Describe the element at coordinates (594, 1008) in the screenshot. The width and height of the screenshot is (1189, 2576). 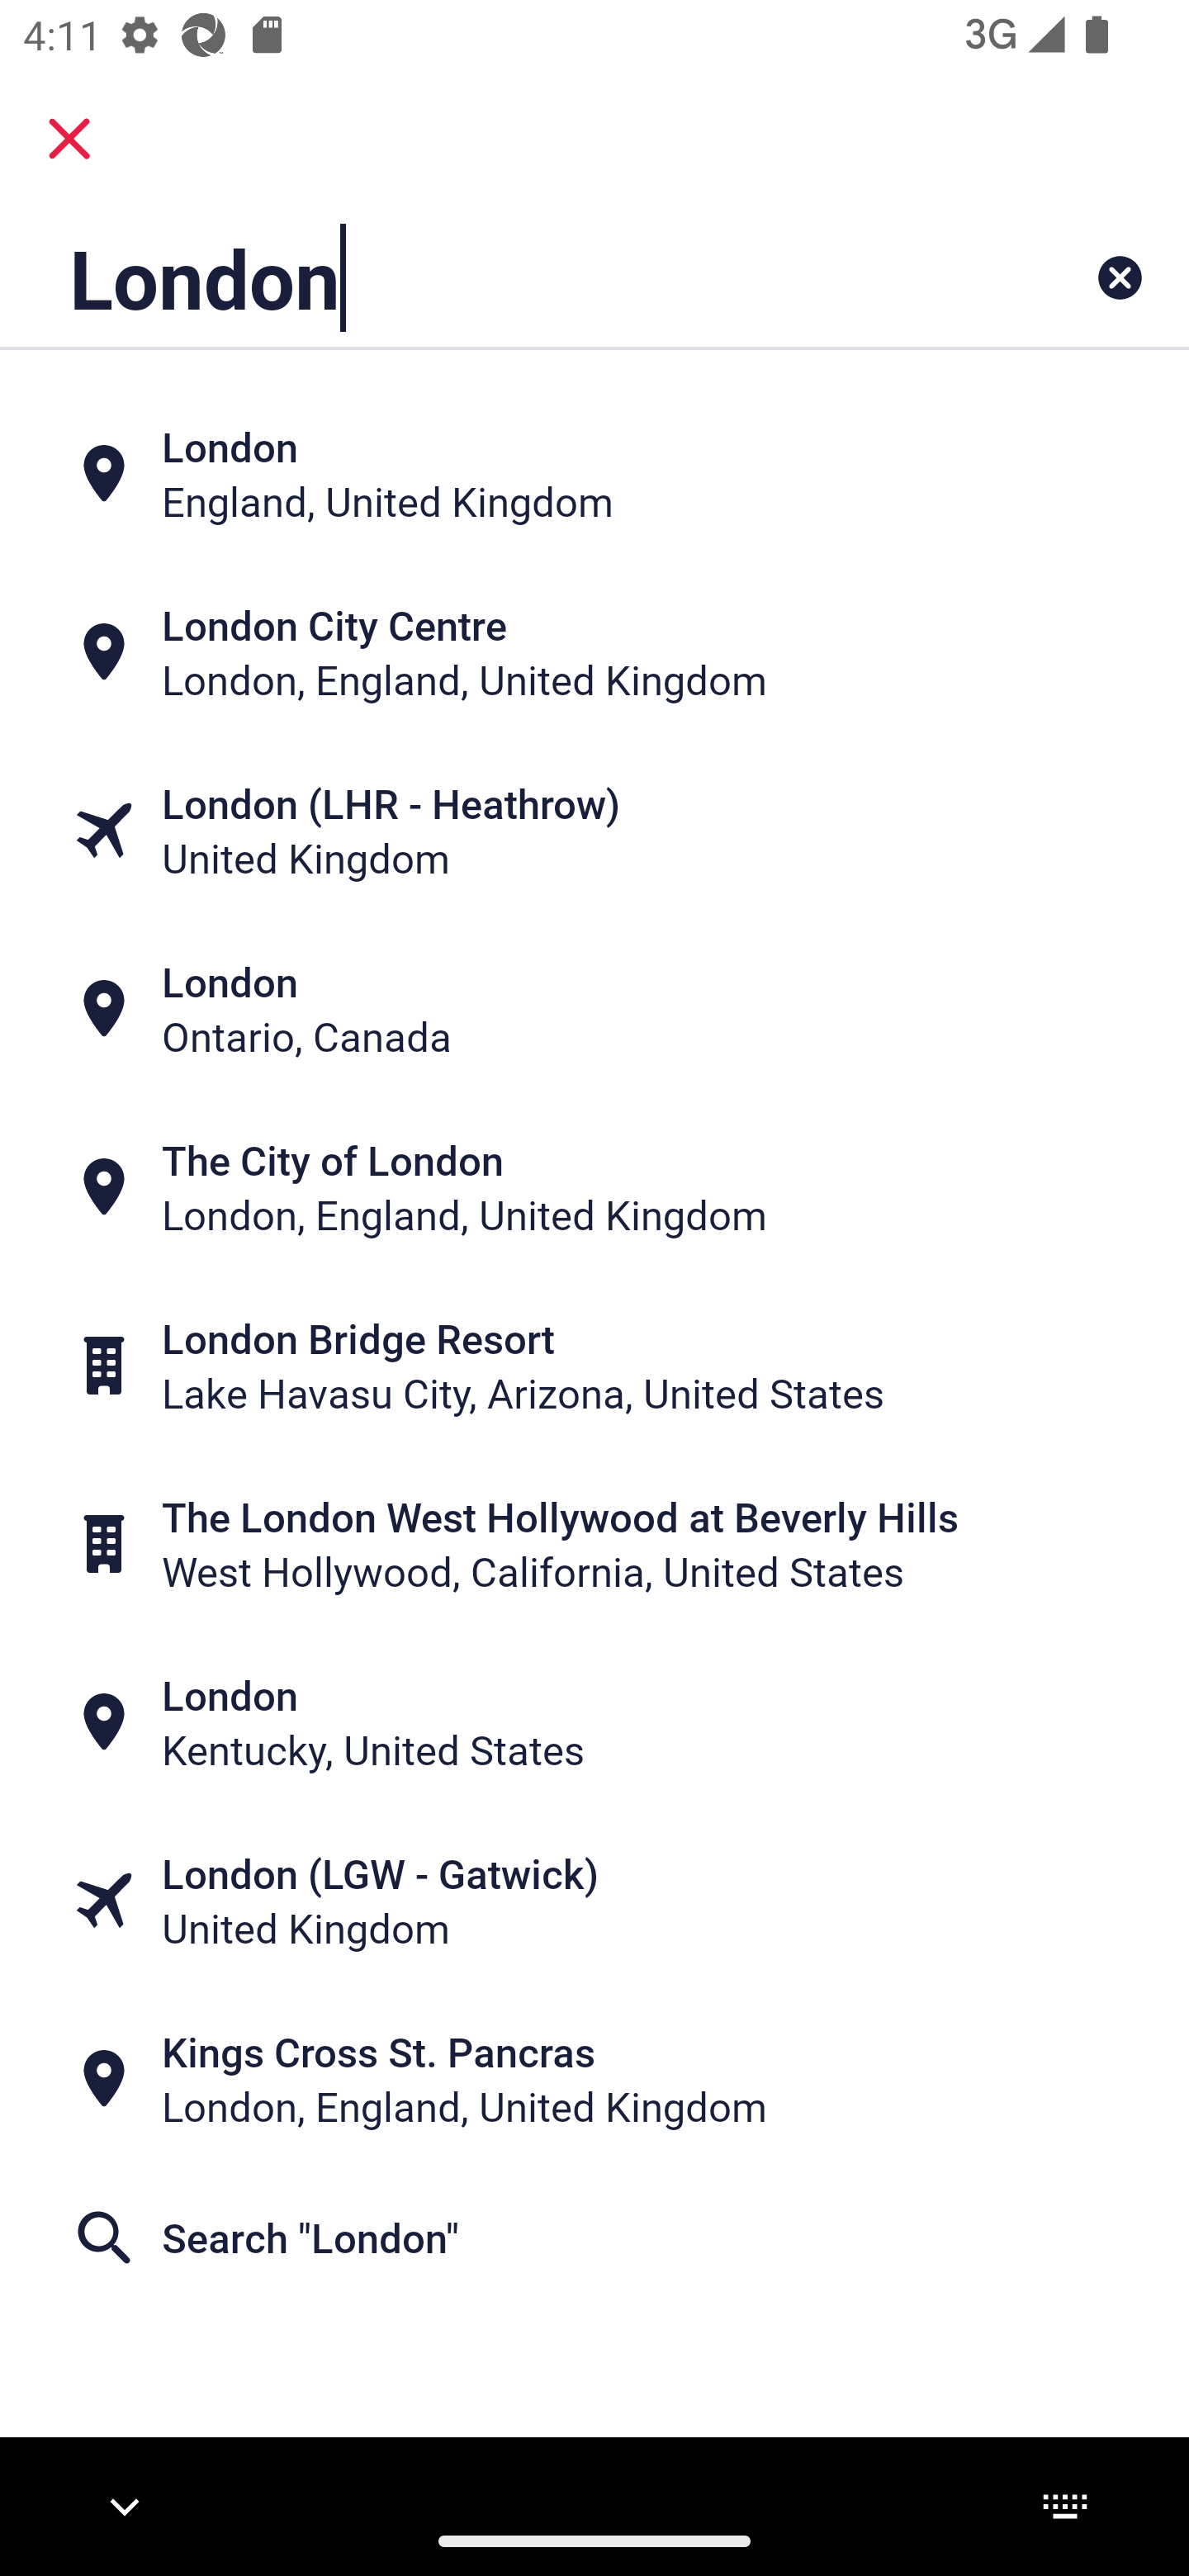
I see `London Ontario, Canada` at that location.